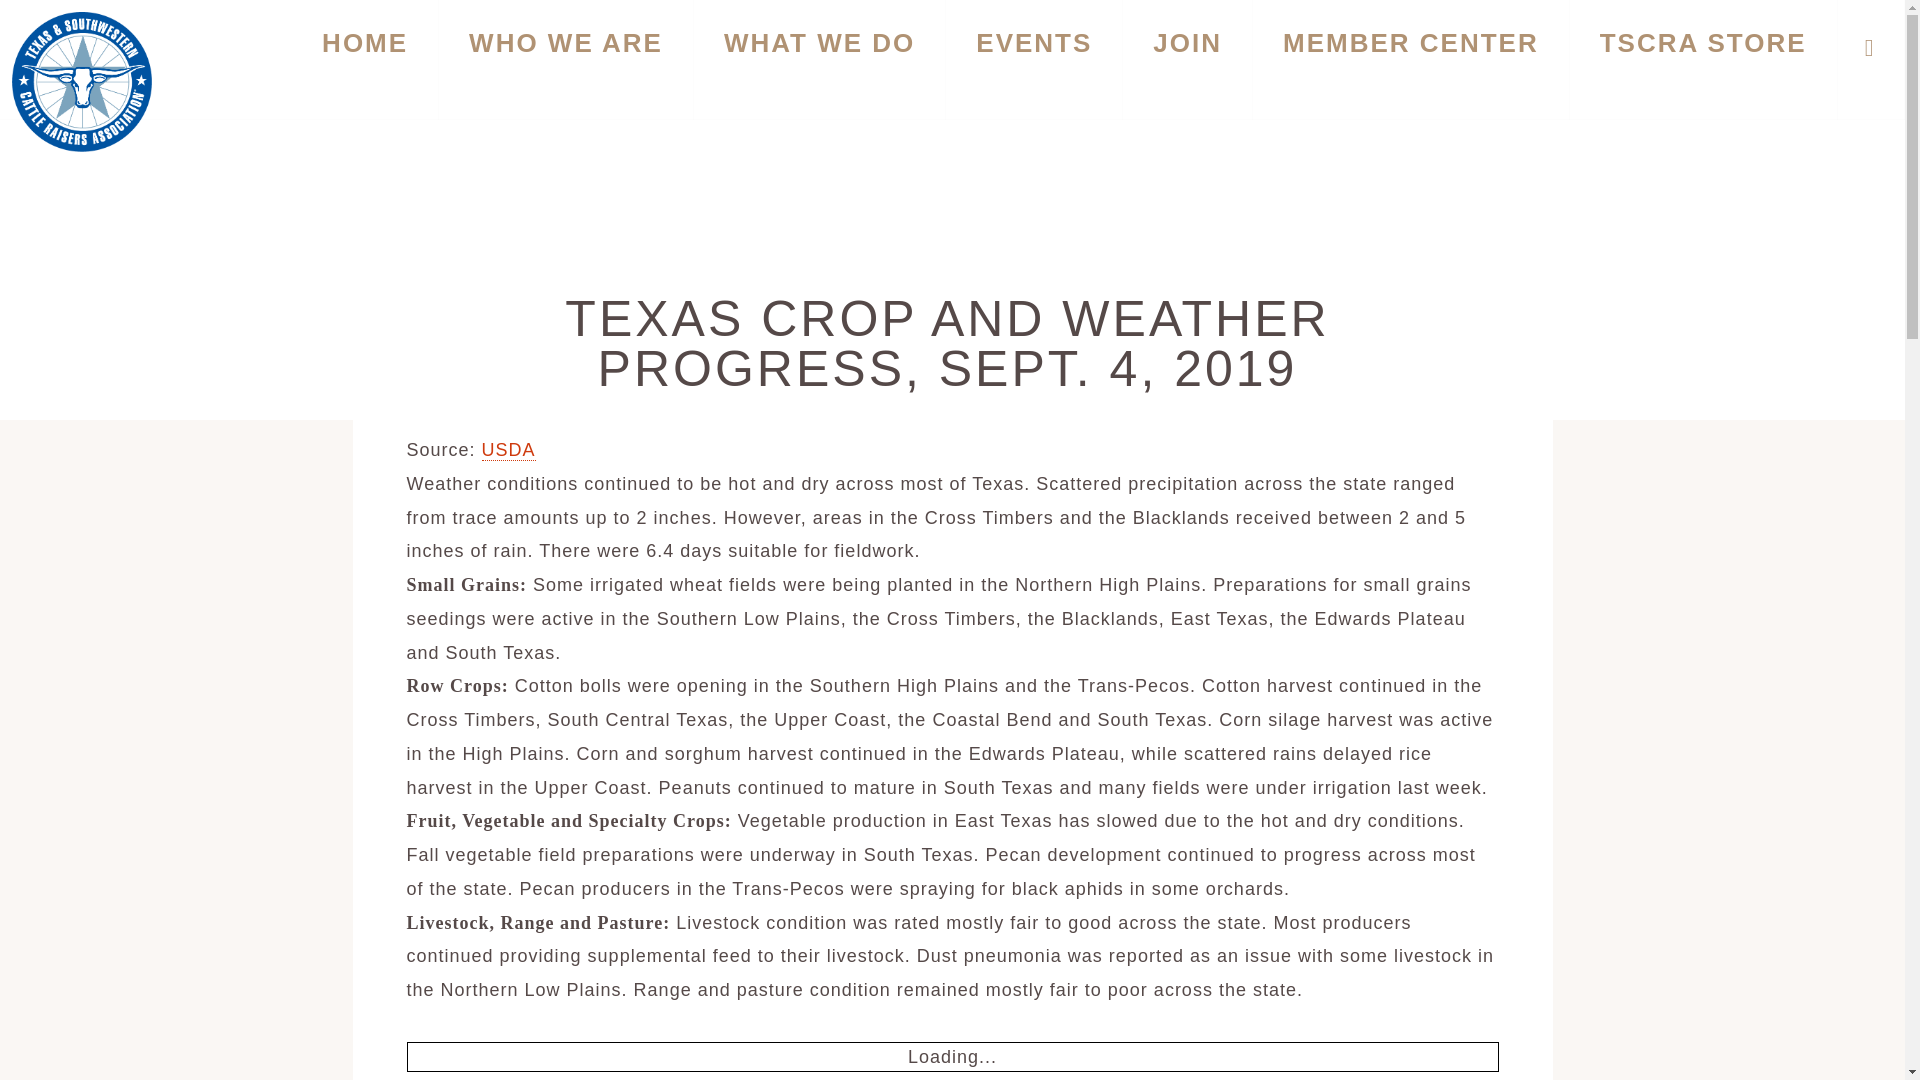 The image size is (1920, 1080). What do you see at coordinates (1410, 60) in the screenshot?
I see `MEMBER CENTER` at bounding box center [1410, 60].